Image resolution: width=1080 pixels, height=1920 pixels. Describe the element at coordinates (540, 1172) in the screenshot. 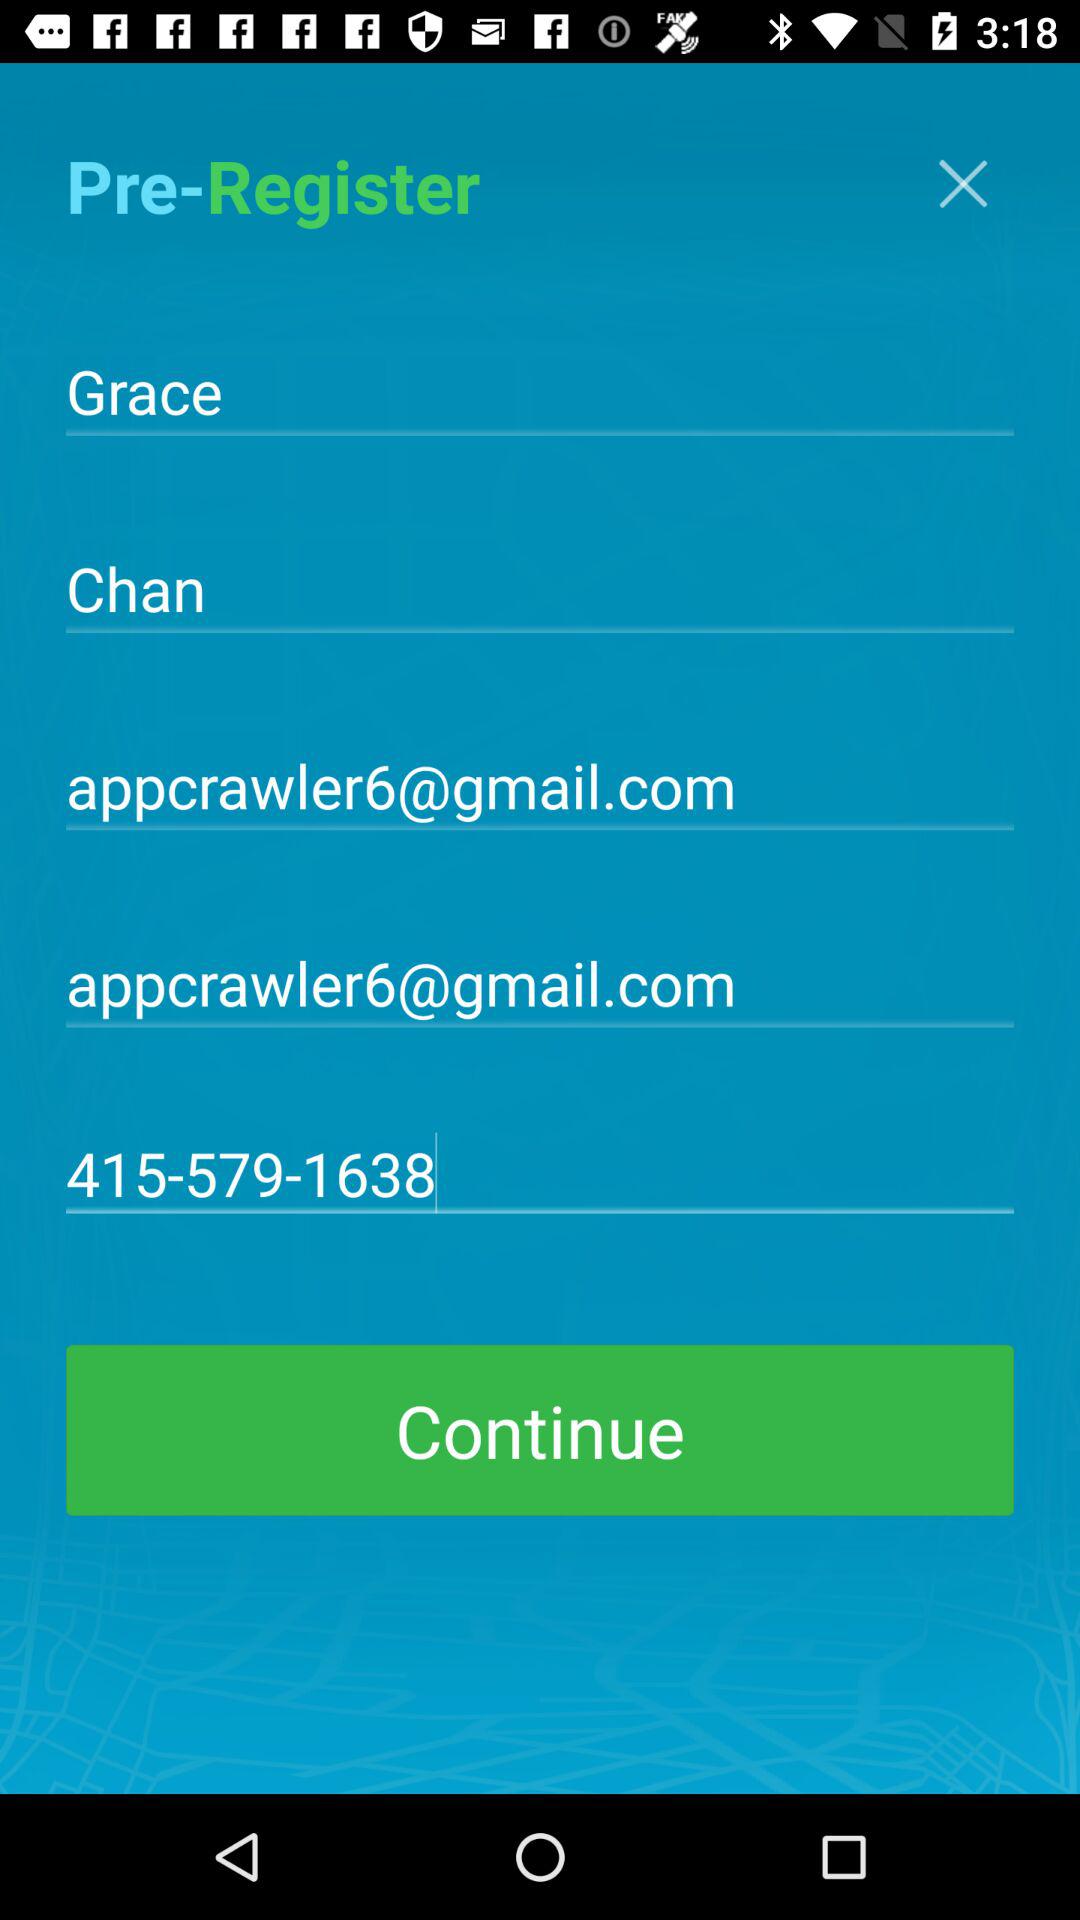

I see `open icon above the continue icon` at that location.